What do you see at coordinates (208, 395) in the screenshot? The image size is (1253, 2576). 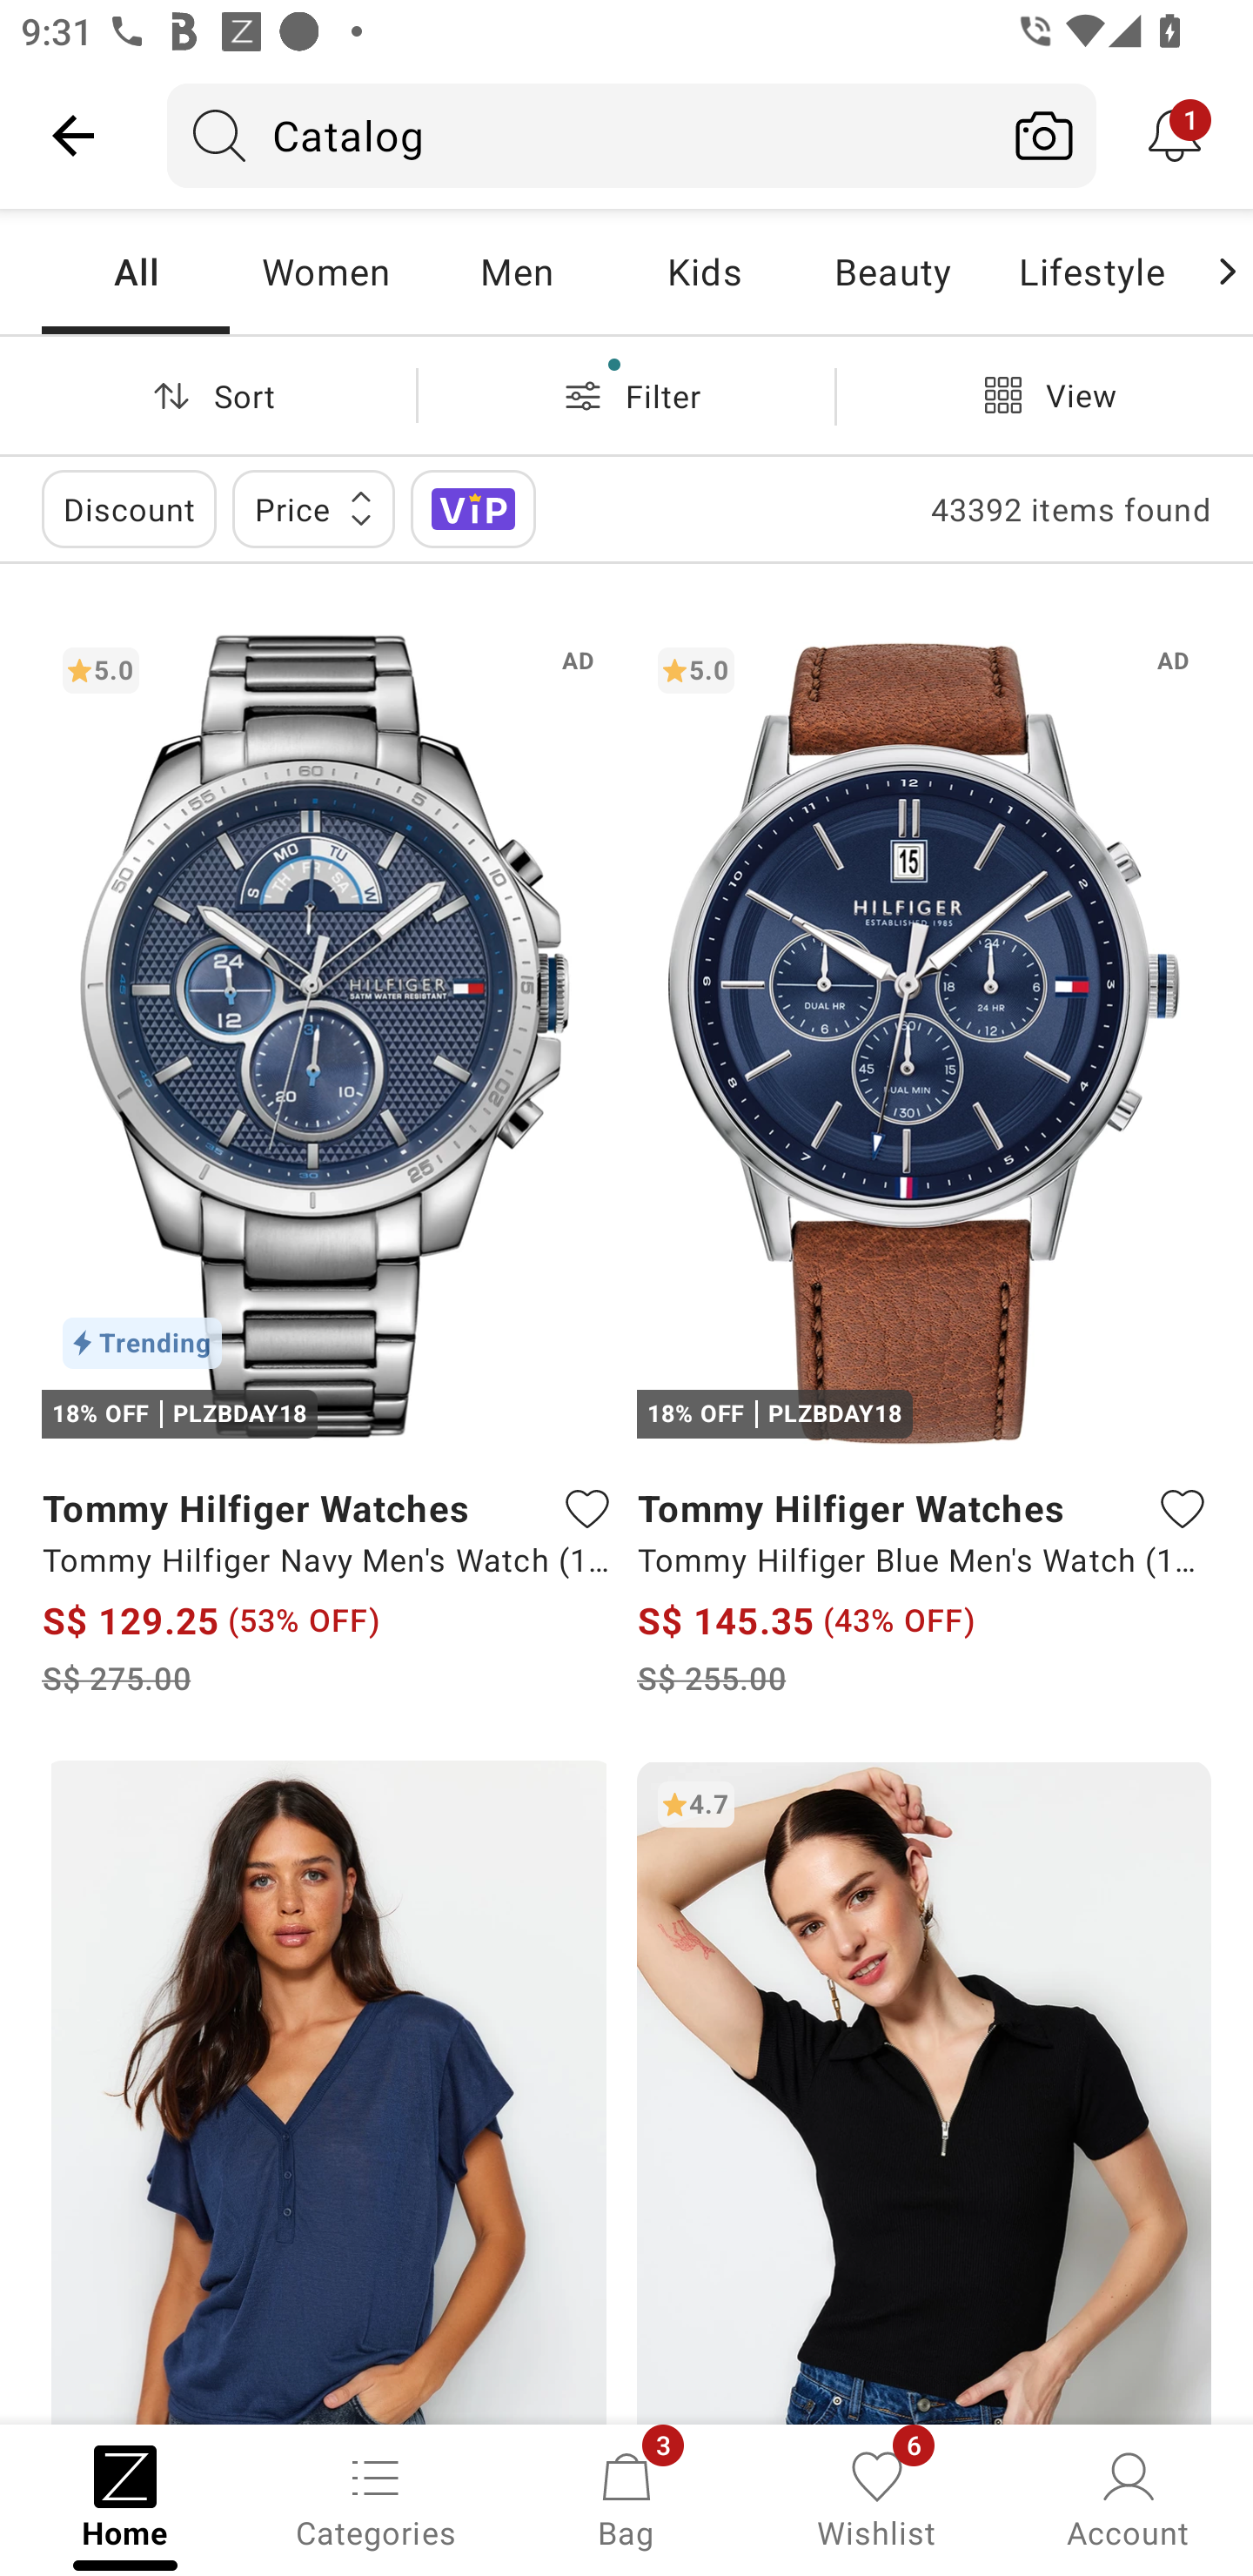 I see `Sort` at bounding box center [208, 395].